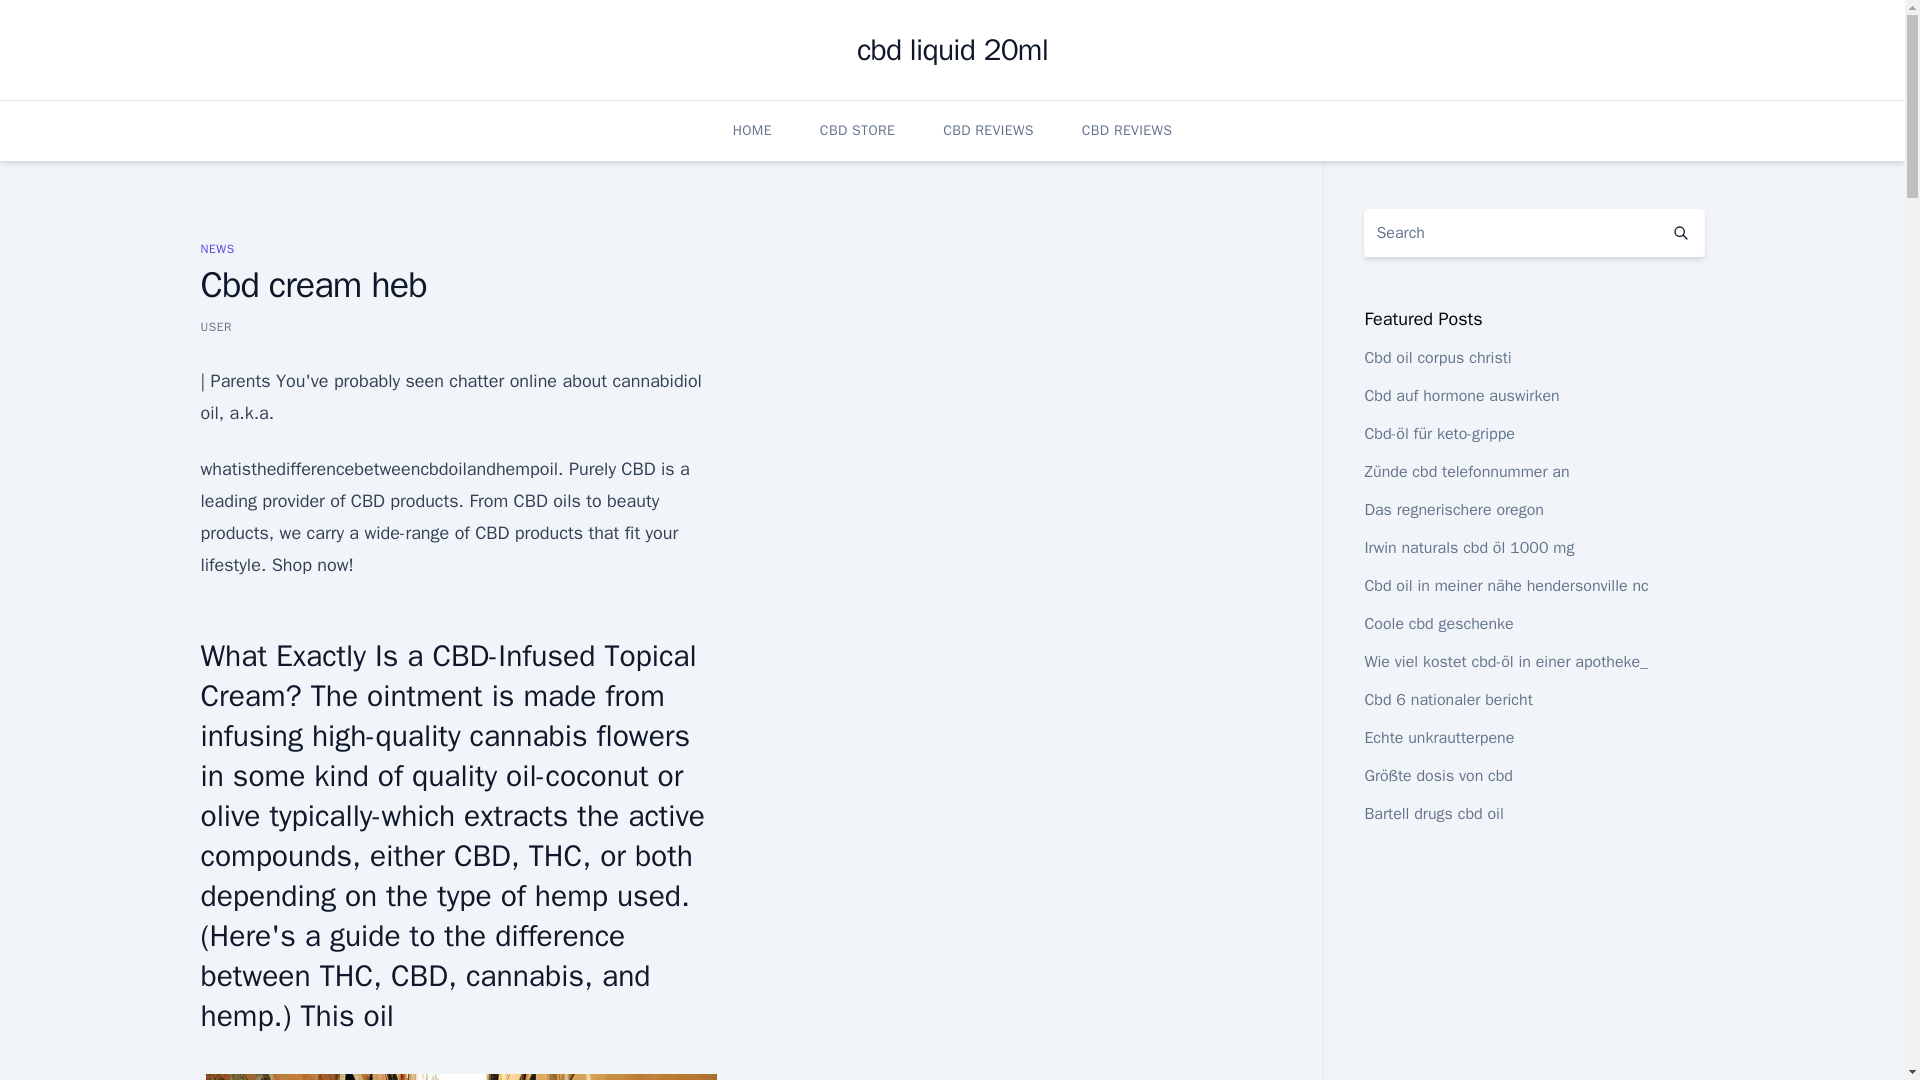 The image size is (1920, 1080). What do you see at coordinates (752, 130) in the screenshot?
I see `HOME` at bounding box center [752, 130].